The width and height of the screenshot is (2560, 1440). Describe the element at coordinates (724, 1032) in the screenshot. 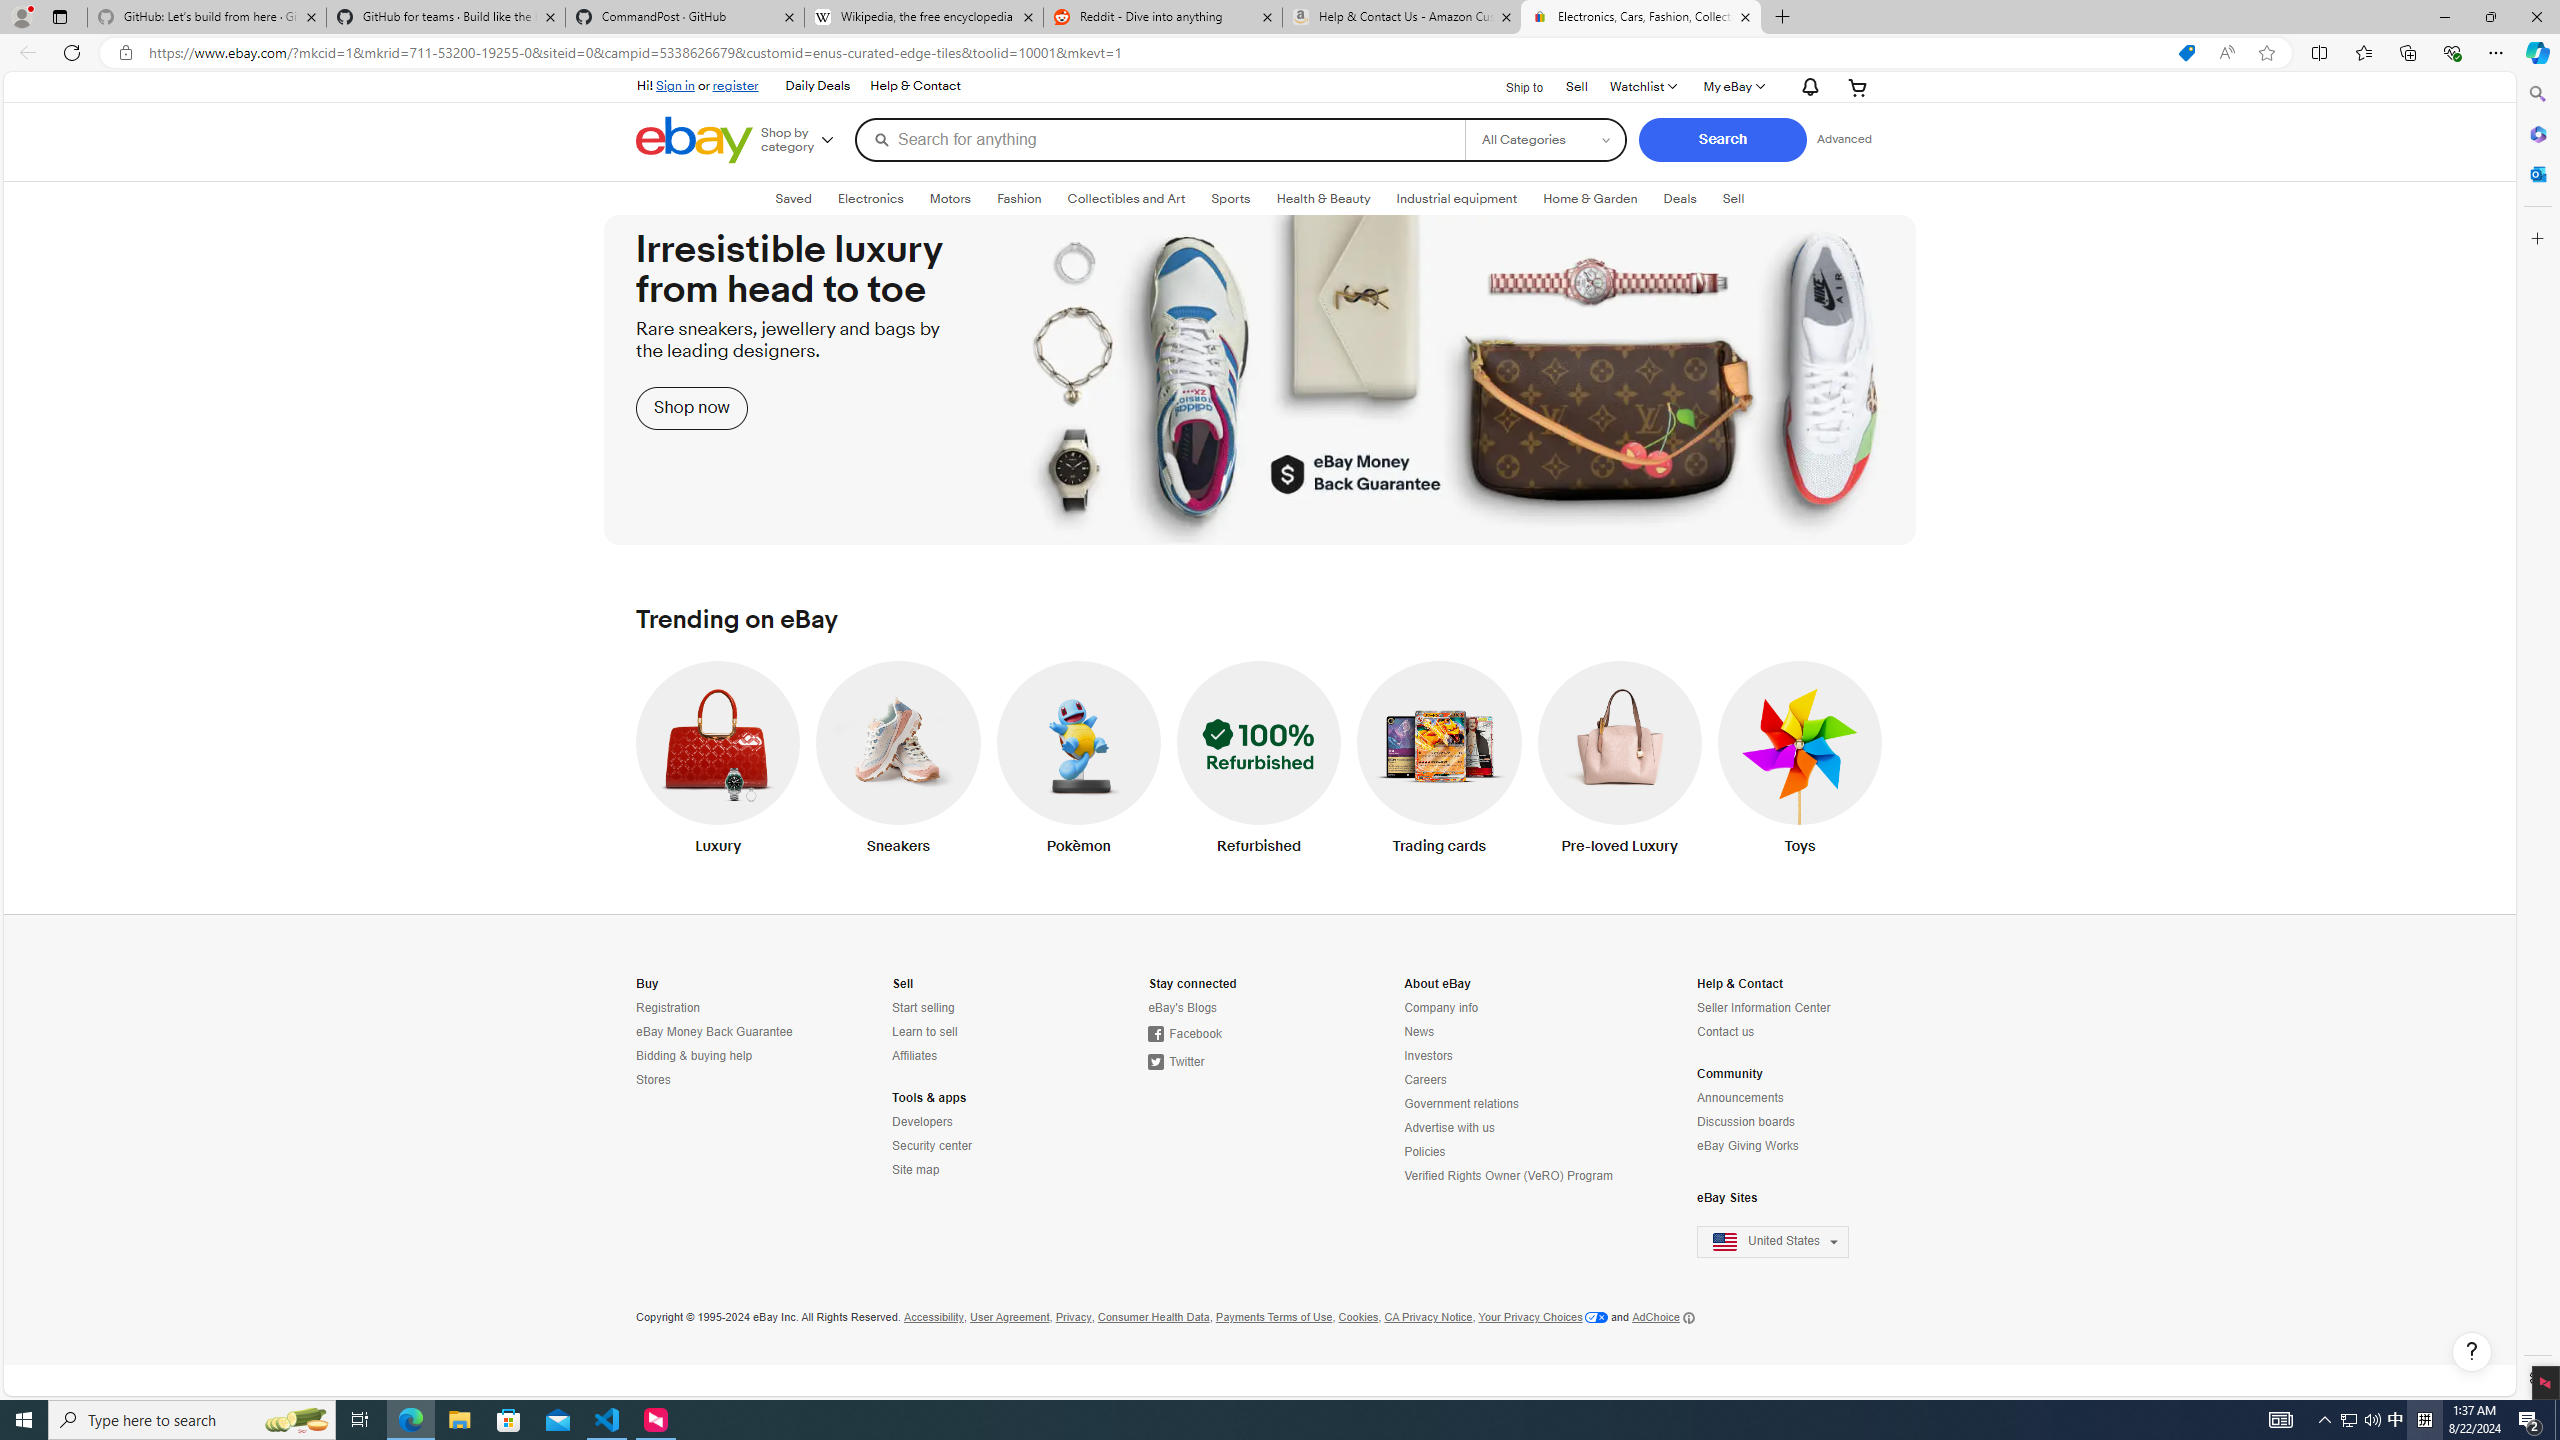

I see `eBay Money Back Guarantee` at that location.